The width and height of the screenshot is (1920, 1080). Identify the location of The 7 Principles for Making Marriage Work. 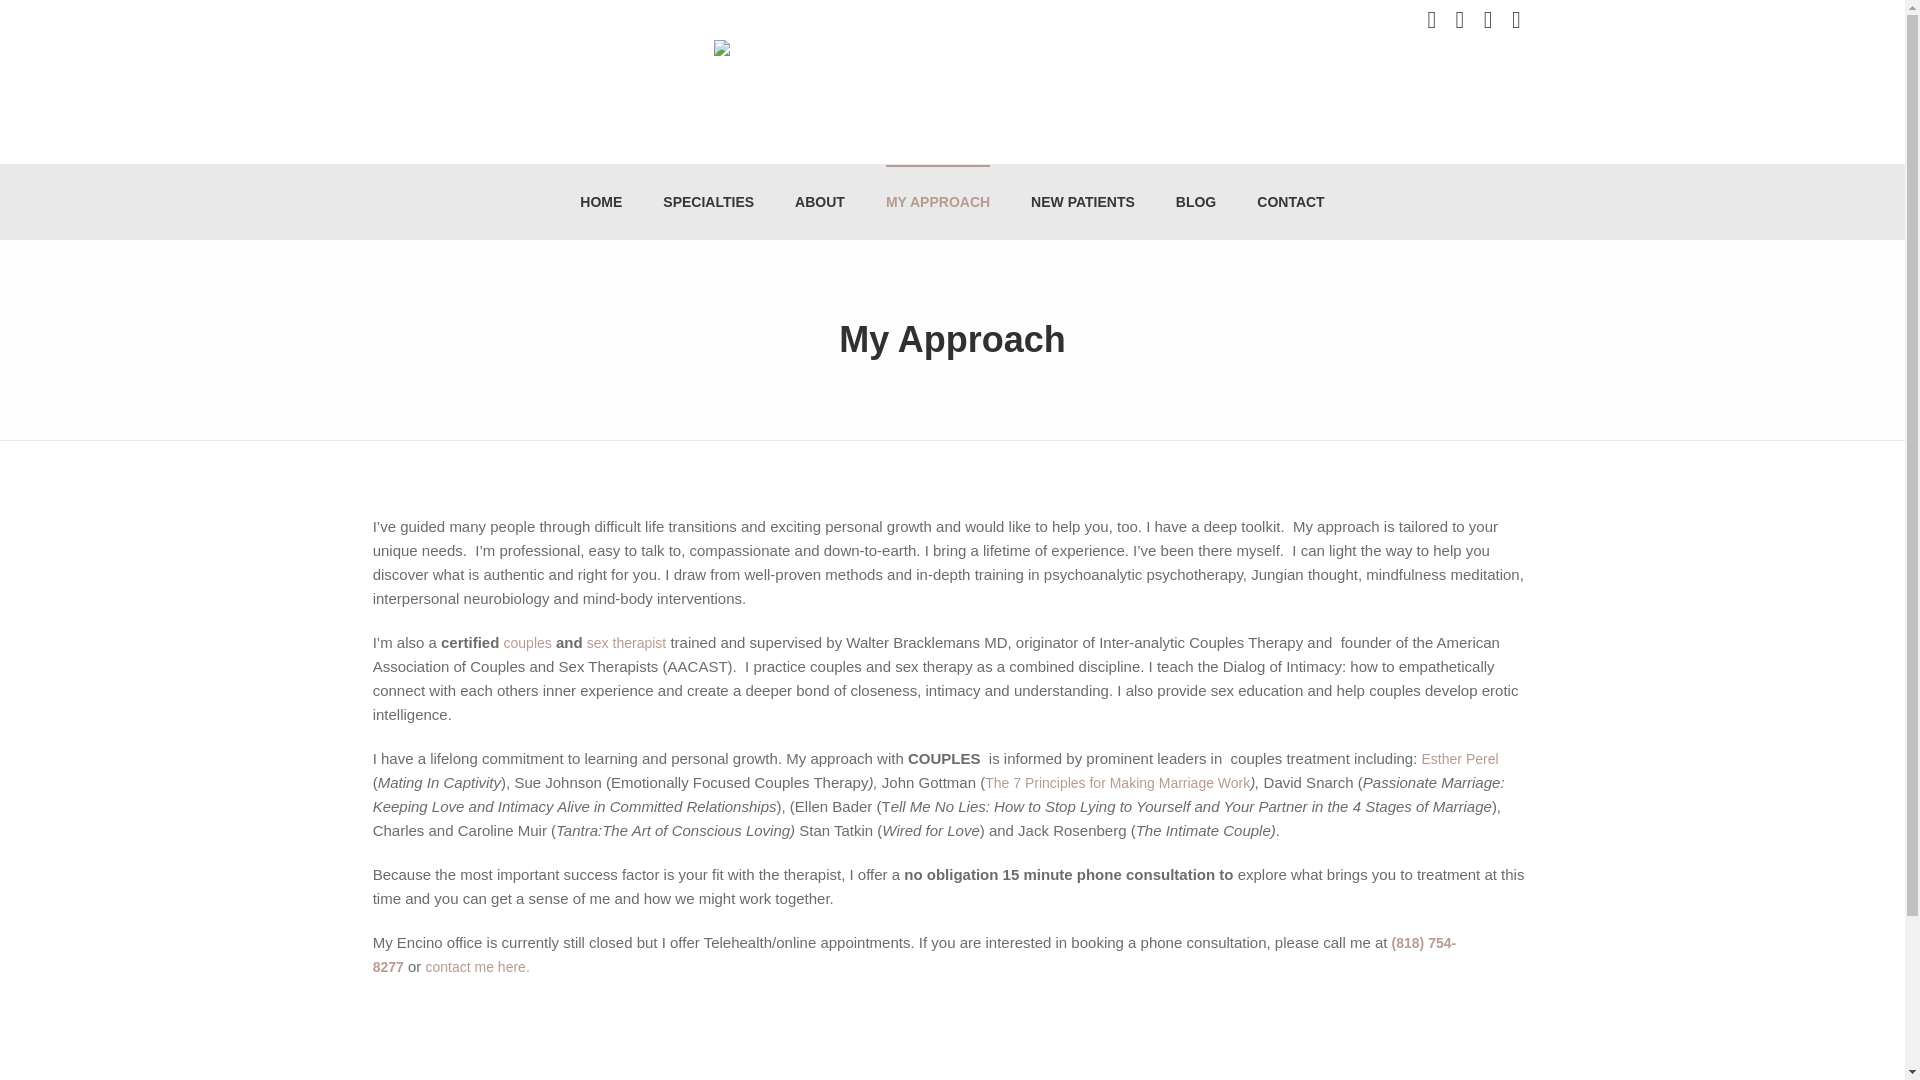
(1116, 782).